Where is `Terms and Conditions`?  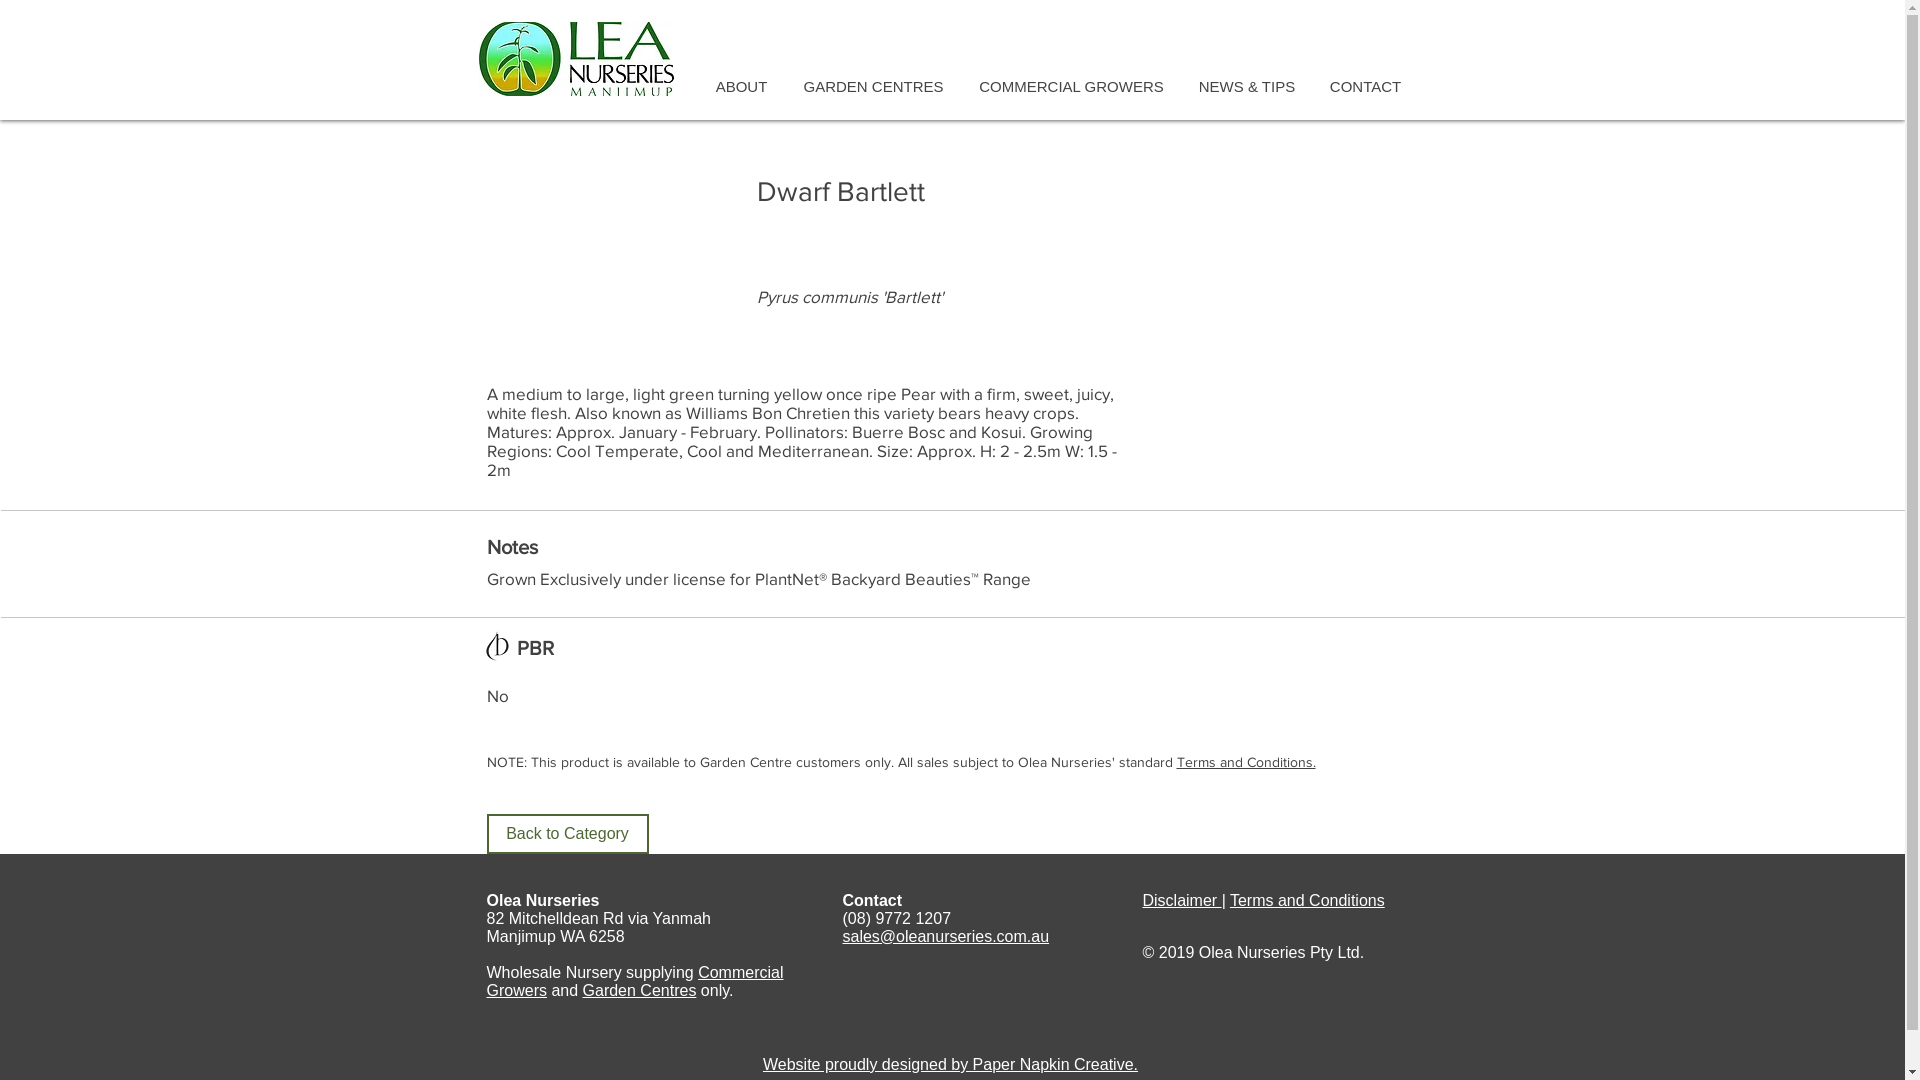 Terms and Conditions is located at coordinates (1308, 900).